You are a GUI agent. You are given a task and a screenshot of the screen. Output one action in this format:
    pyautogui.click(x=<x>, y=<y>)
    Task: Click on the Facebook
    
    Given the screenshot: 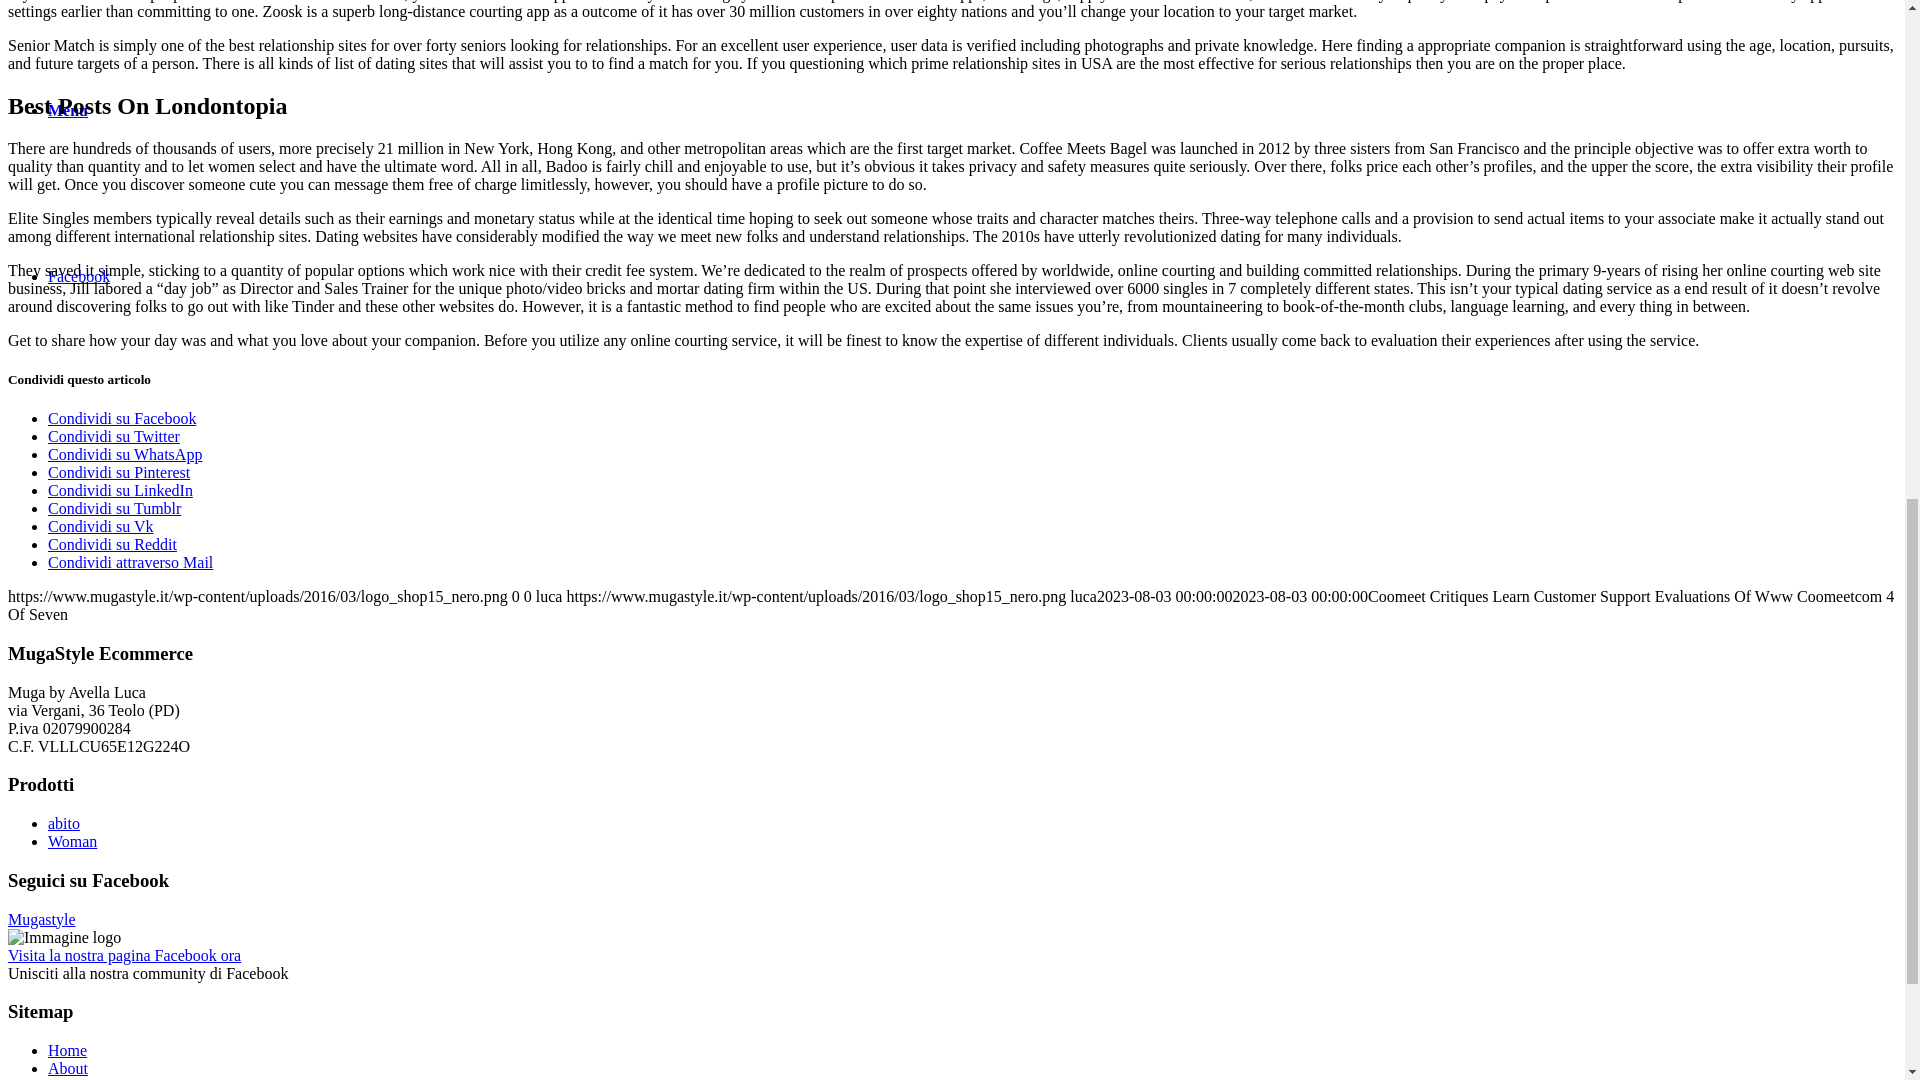 What is the action you would take?
    pyautogui.click(x=78, y=276)
    